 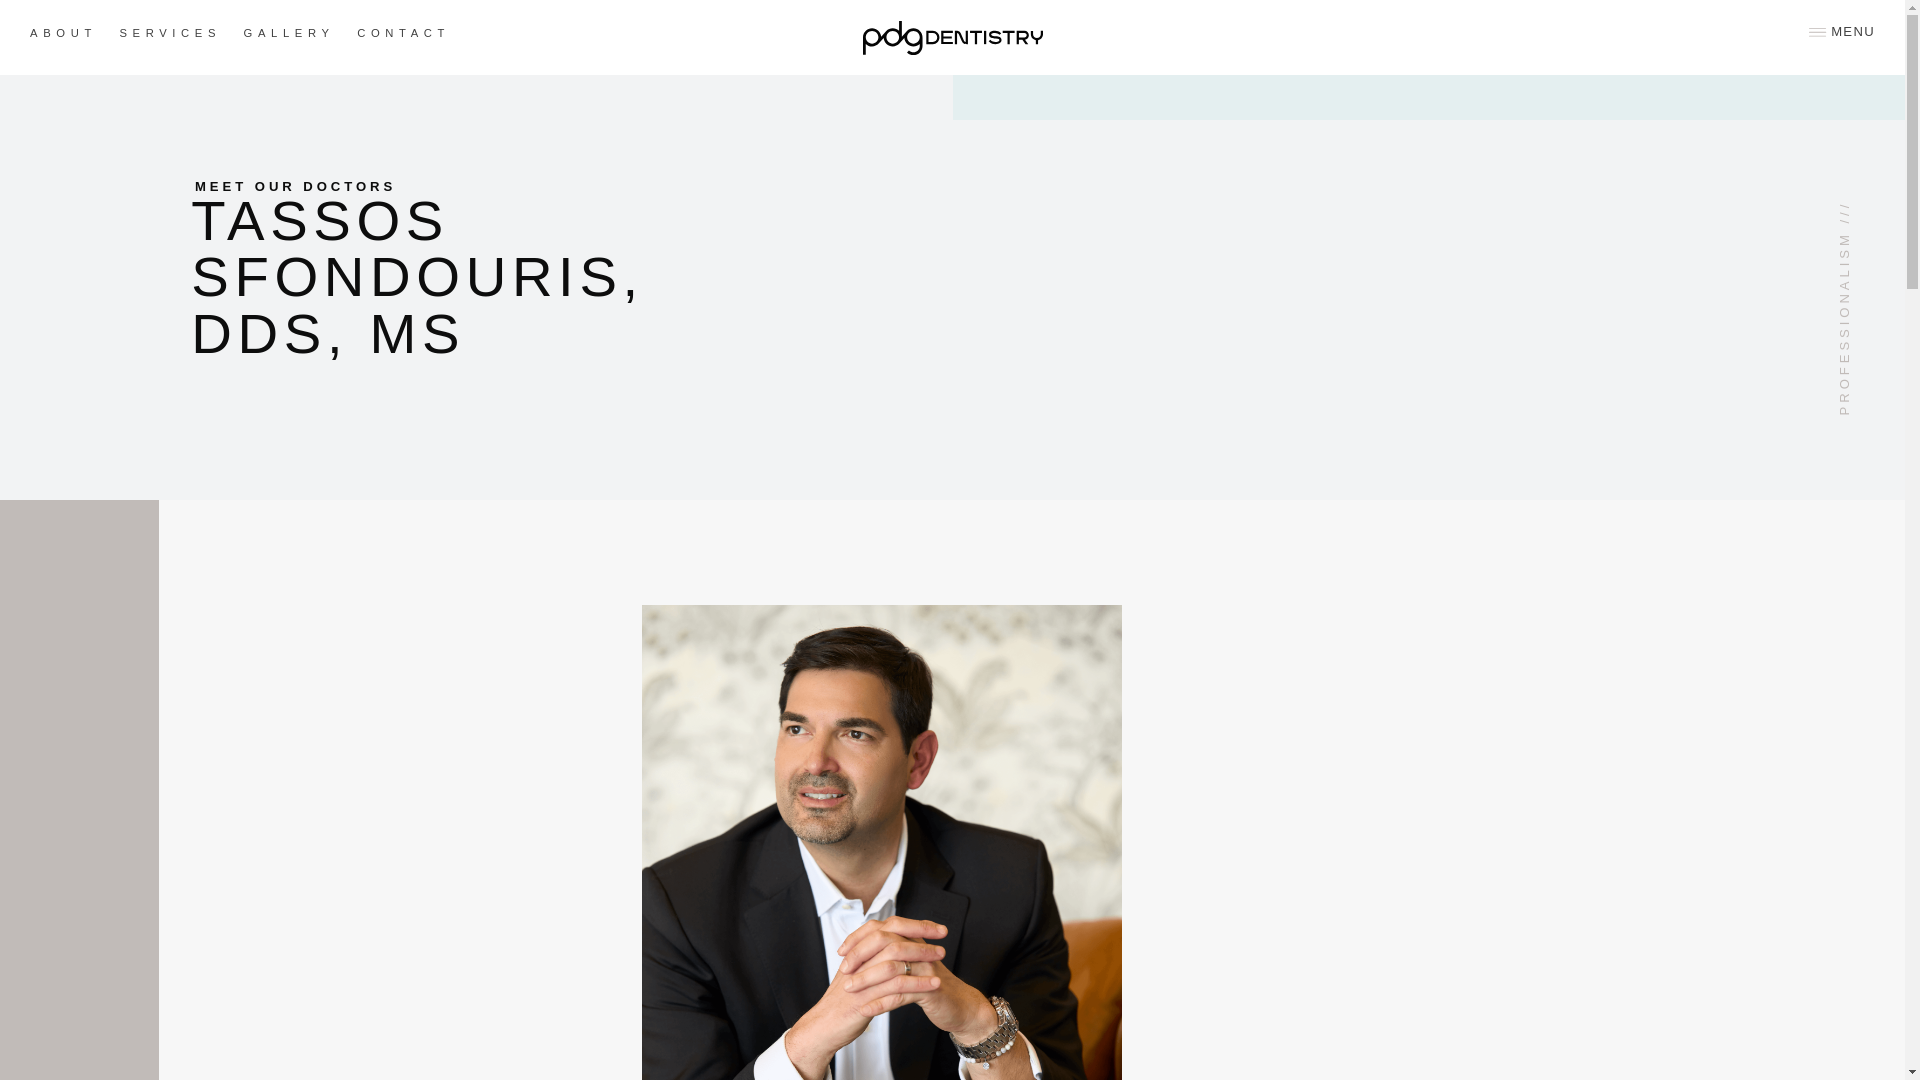 I want to click on SERVICES, so click(x=170, y=32).